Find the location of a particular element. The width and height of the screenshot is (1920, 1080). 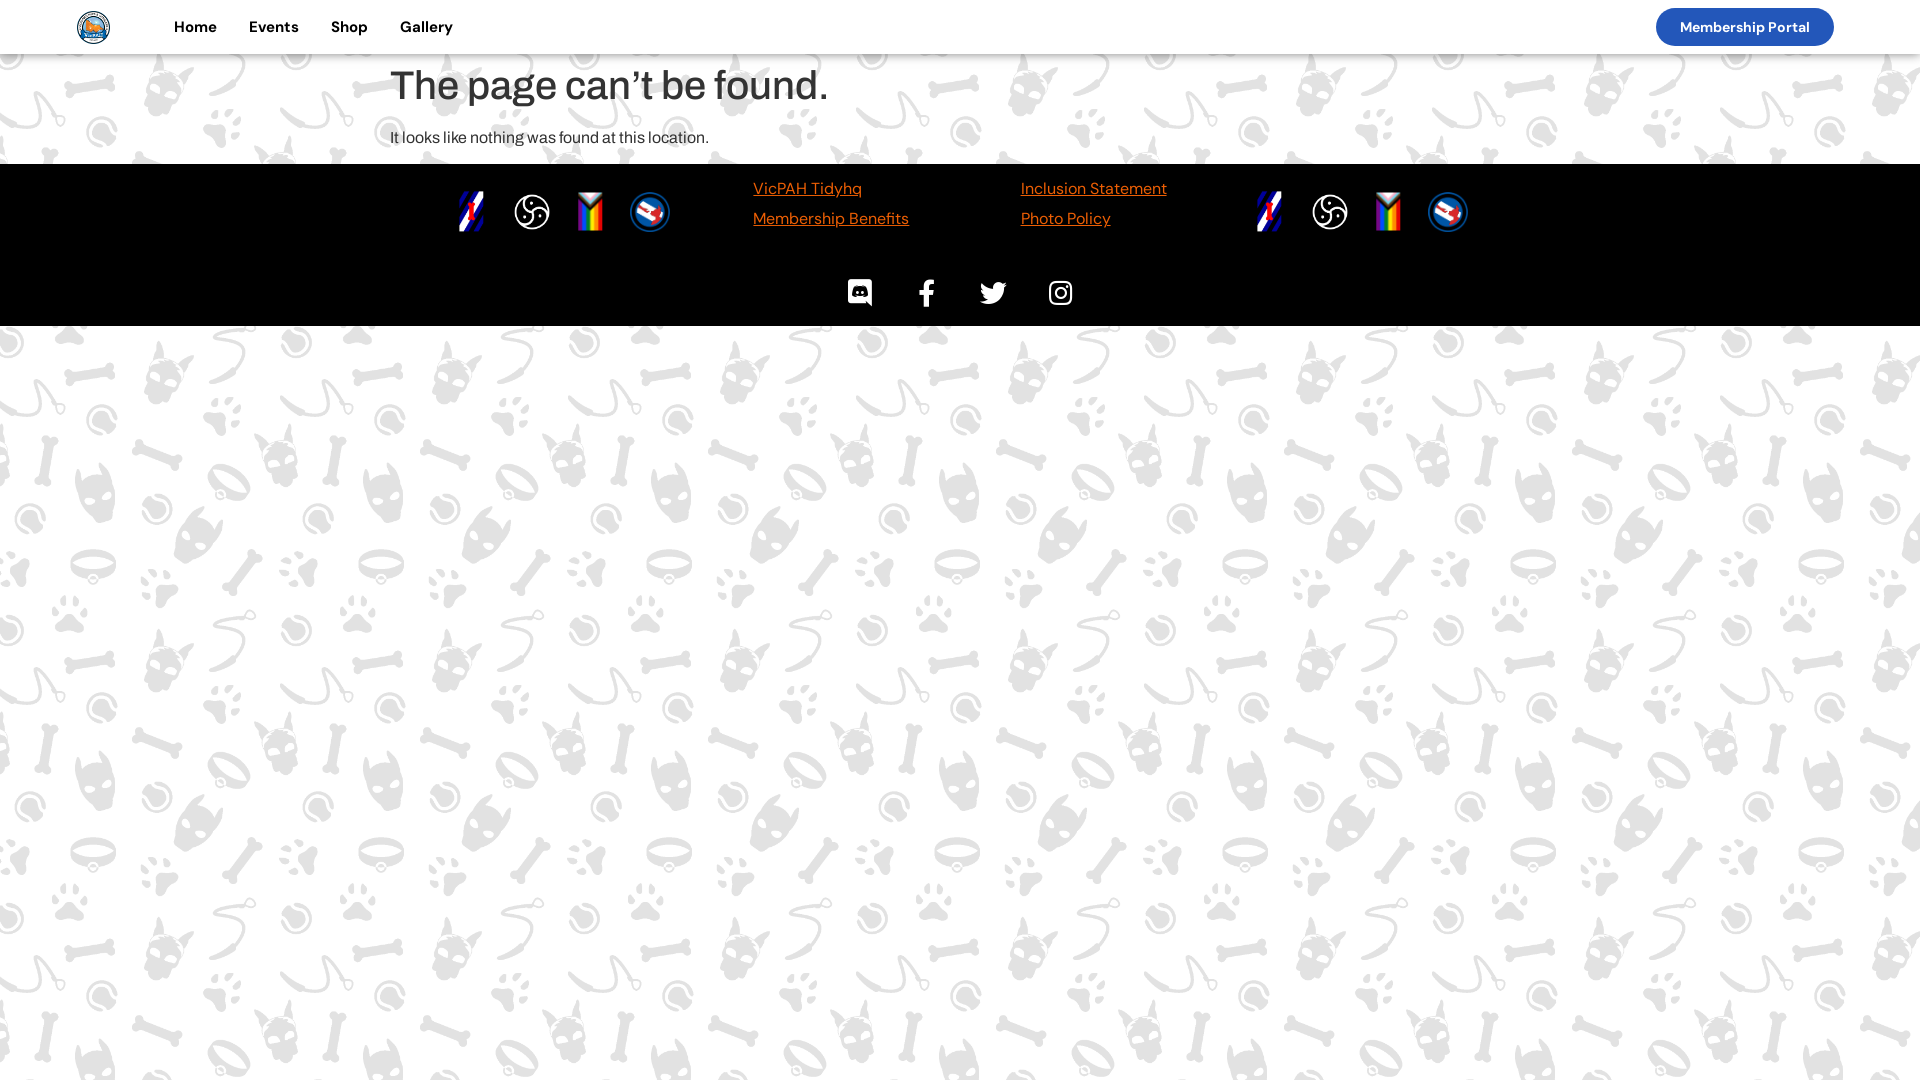

VicPAH Tidyhq is located at coordinates (808, 188).